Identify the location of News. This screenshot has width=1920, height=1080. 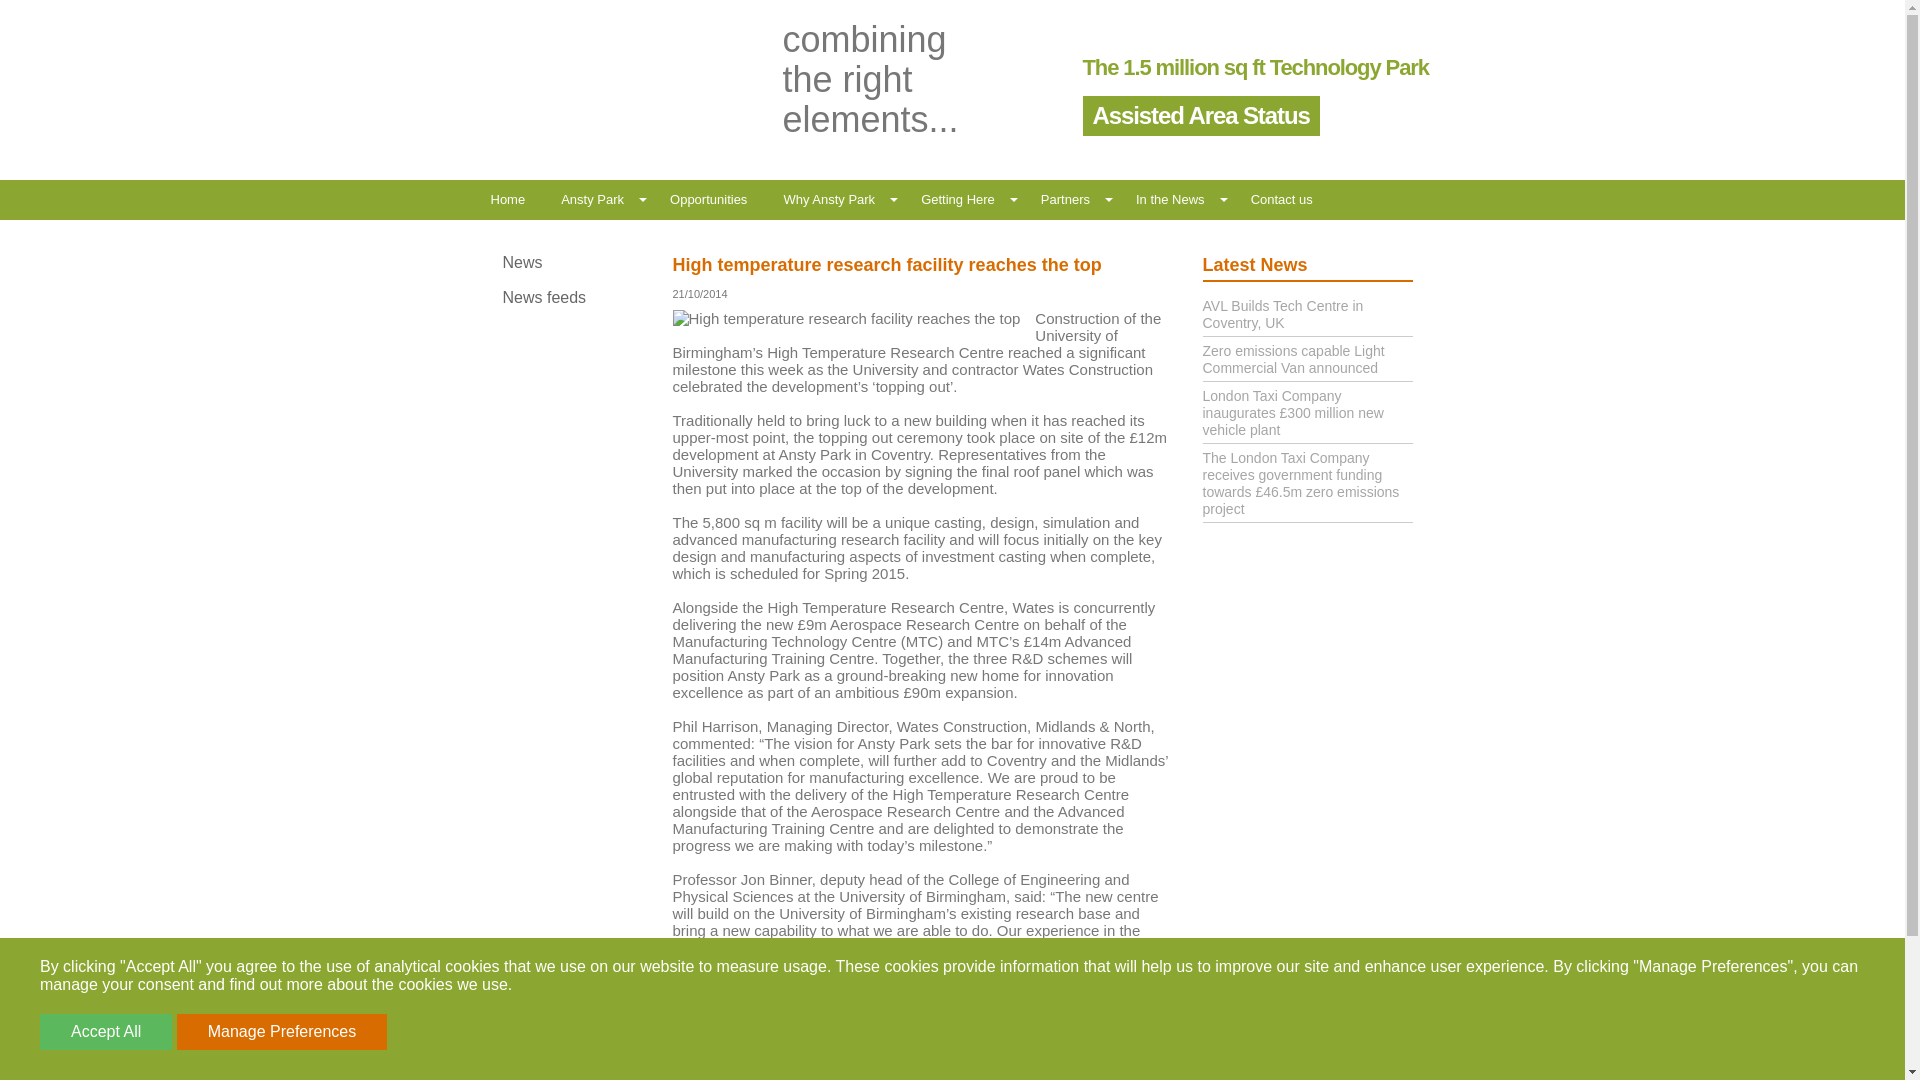
(572, 262).